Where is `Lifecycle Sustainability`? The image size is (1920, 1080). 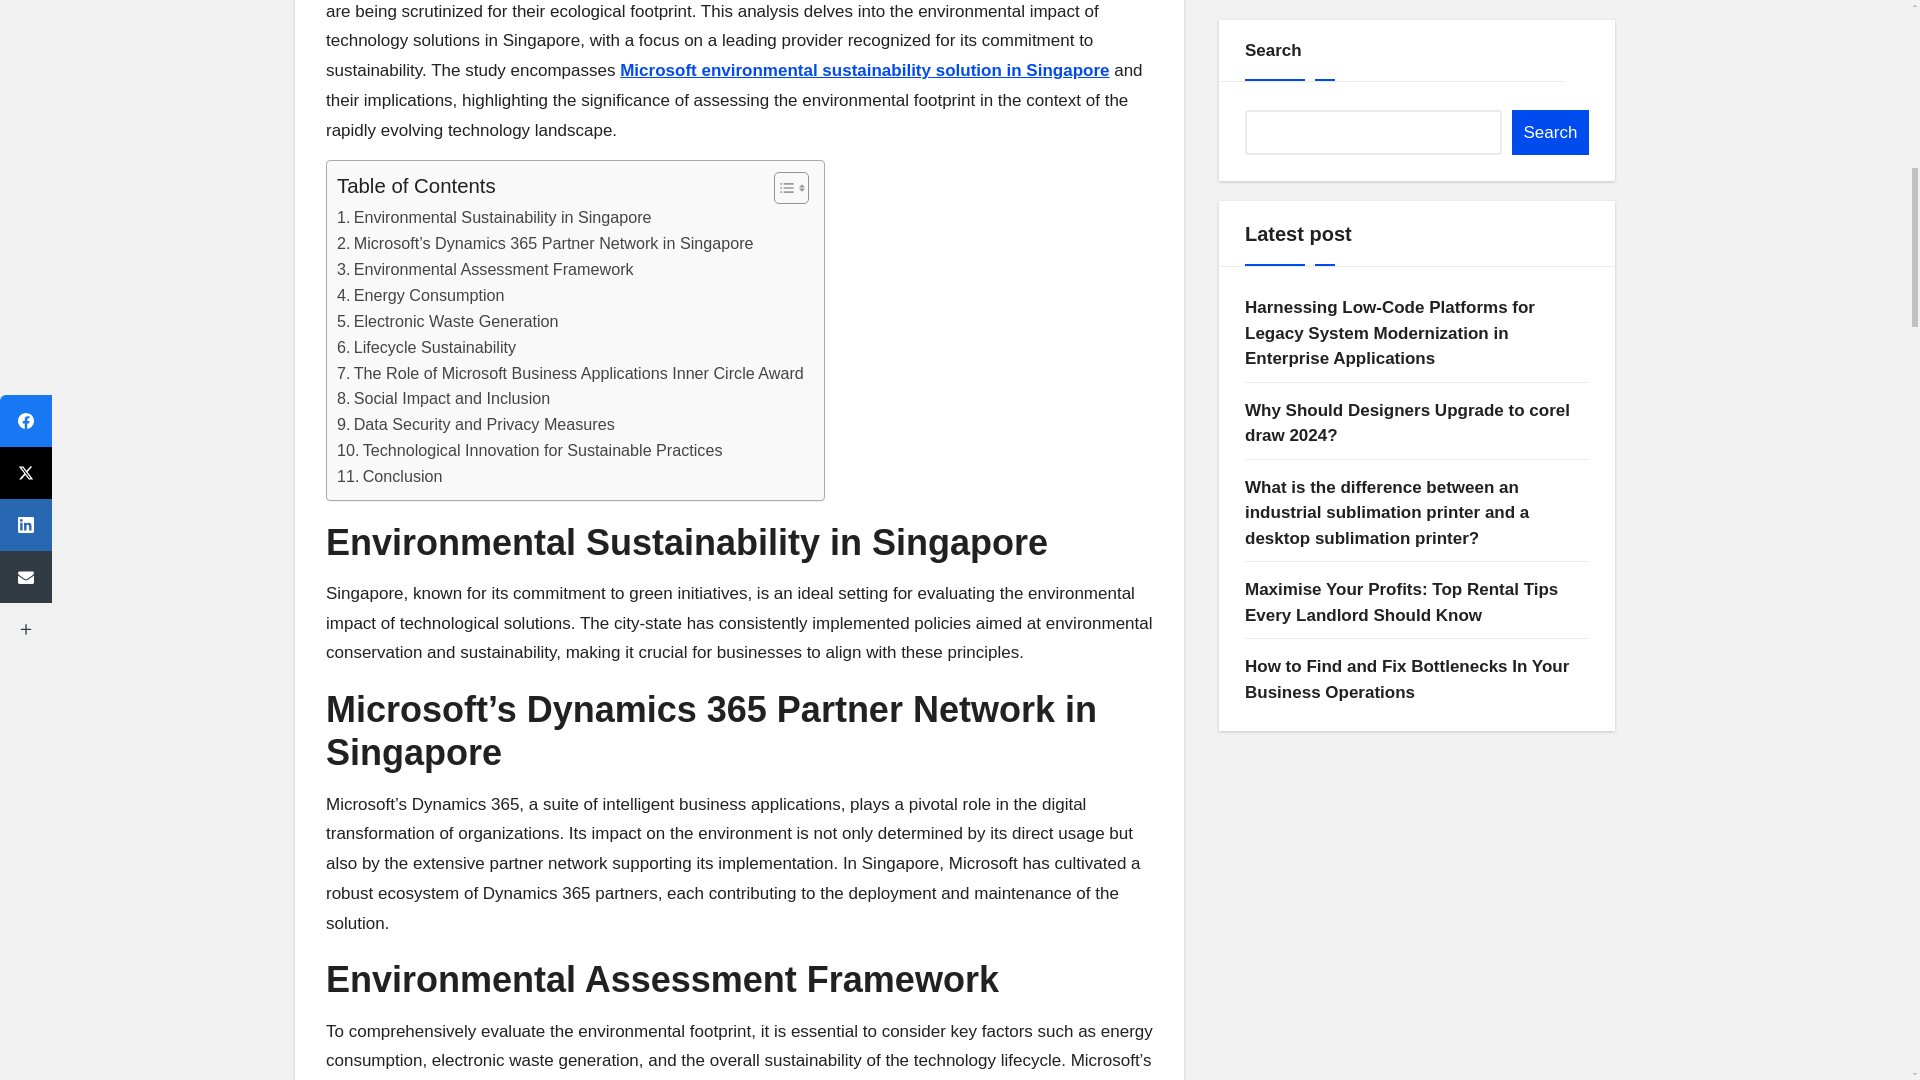 Lifecycle Sustainability is located at coordinates (426, 347).